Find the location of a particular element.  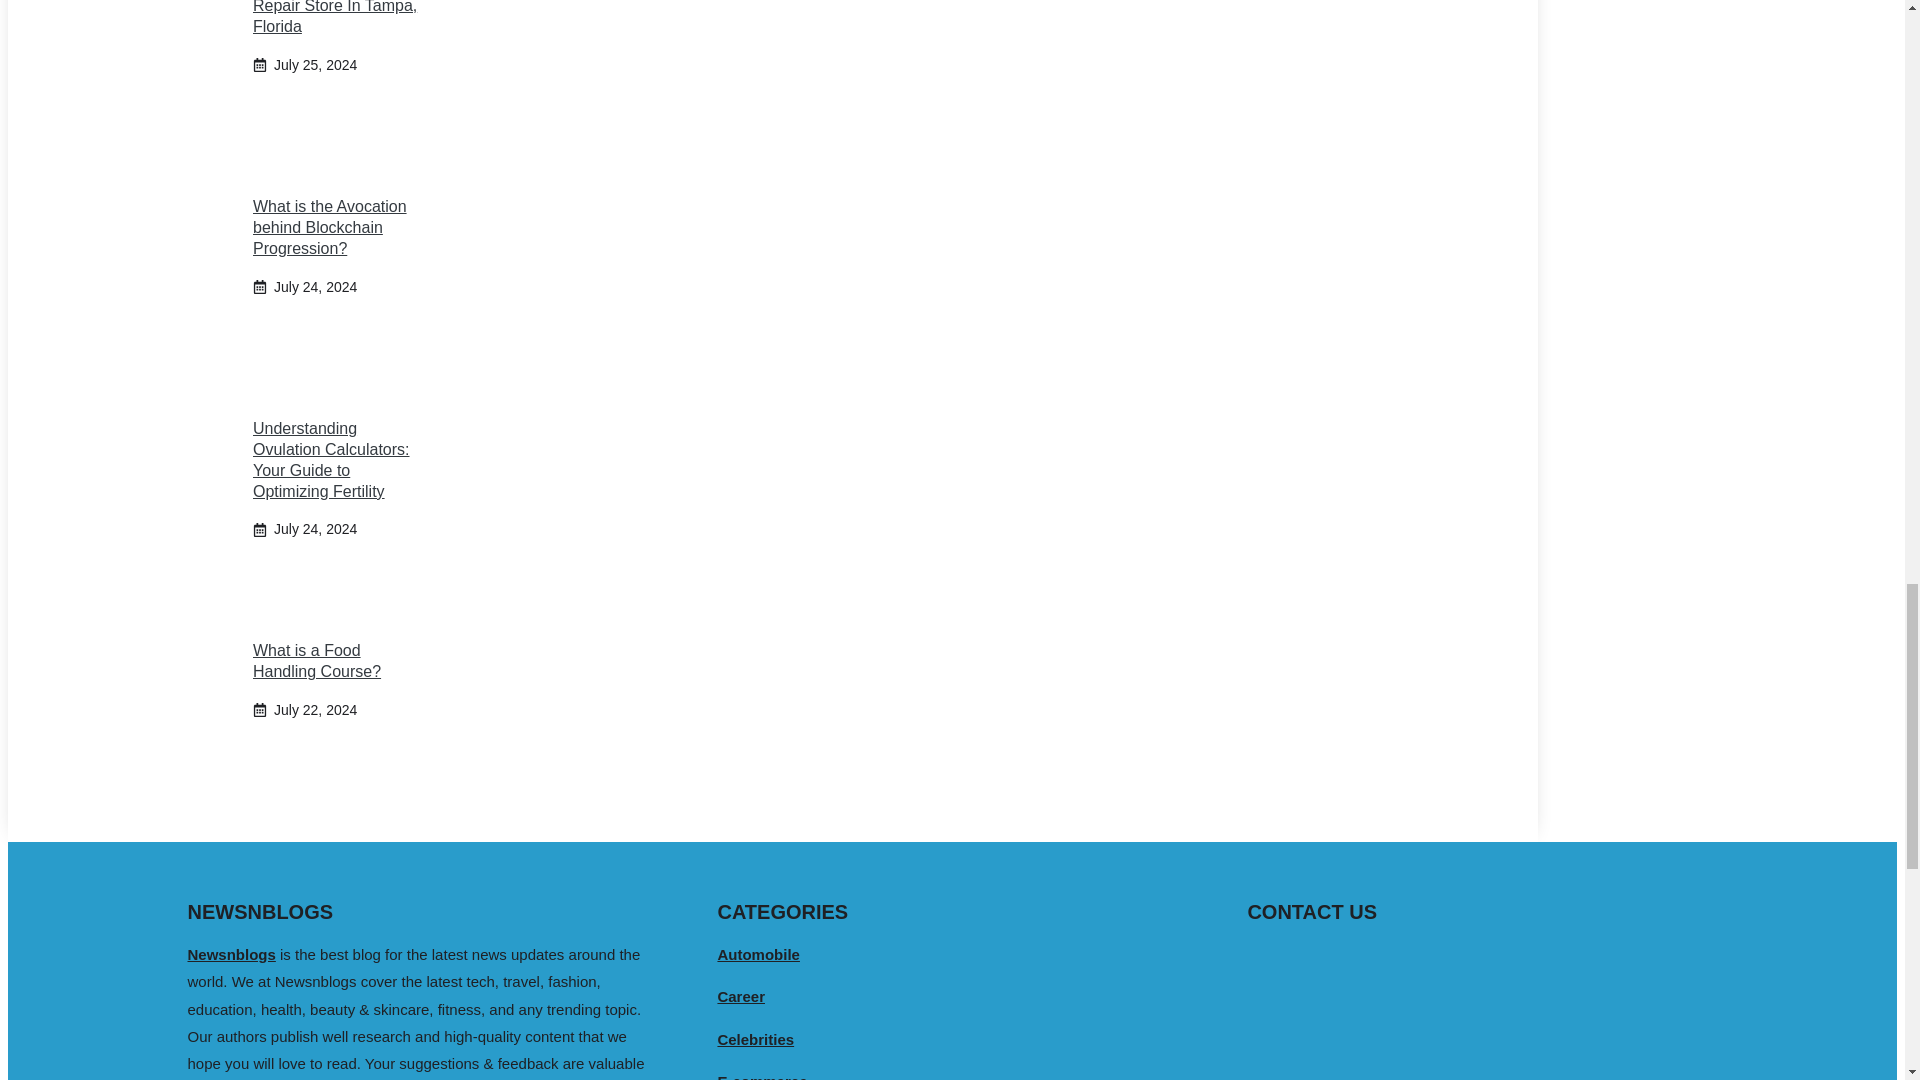

Best Dell Computer Repair Store In Tampa, Florida is located at coordinates (334, 17).